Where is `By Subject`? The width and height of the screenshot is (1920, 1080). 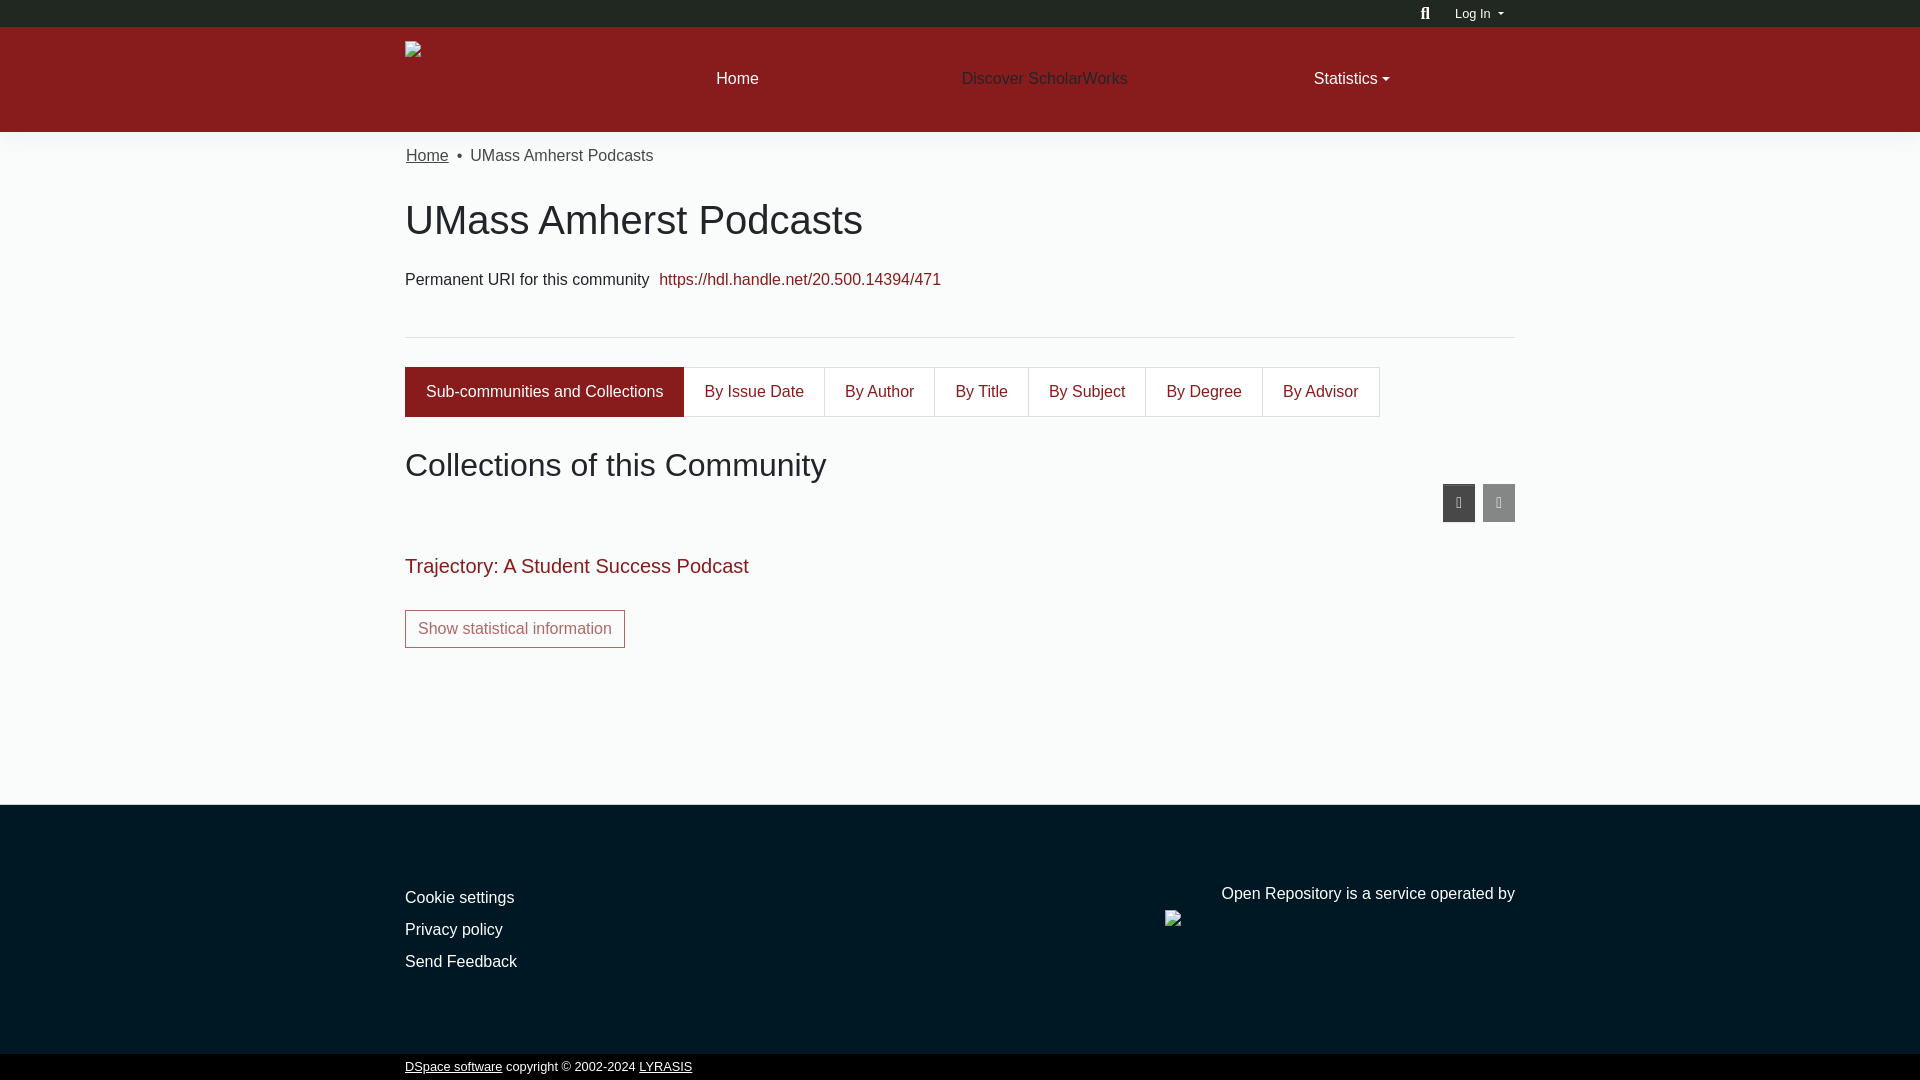 By Subject is located at coordinates (1086, 392).